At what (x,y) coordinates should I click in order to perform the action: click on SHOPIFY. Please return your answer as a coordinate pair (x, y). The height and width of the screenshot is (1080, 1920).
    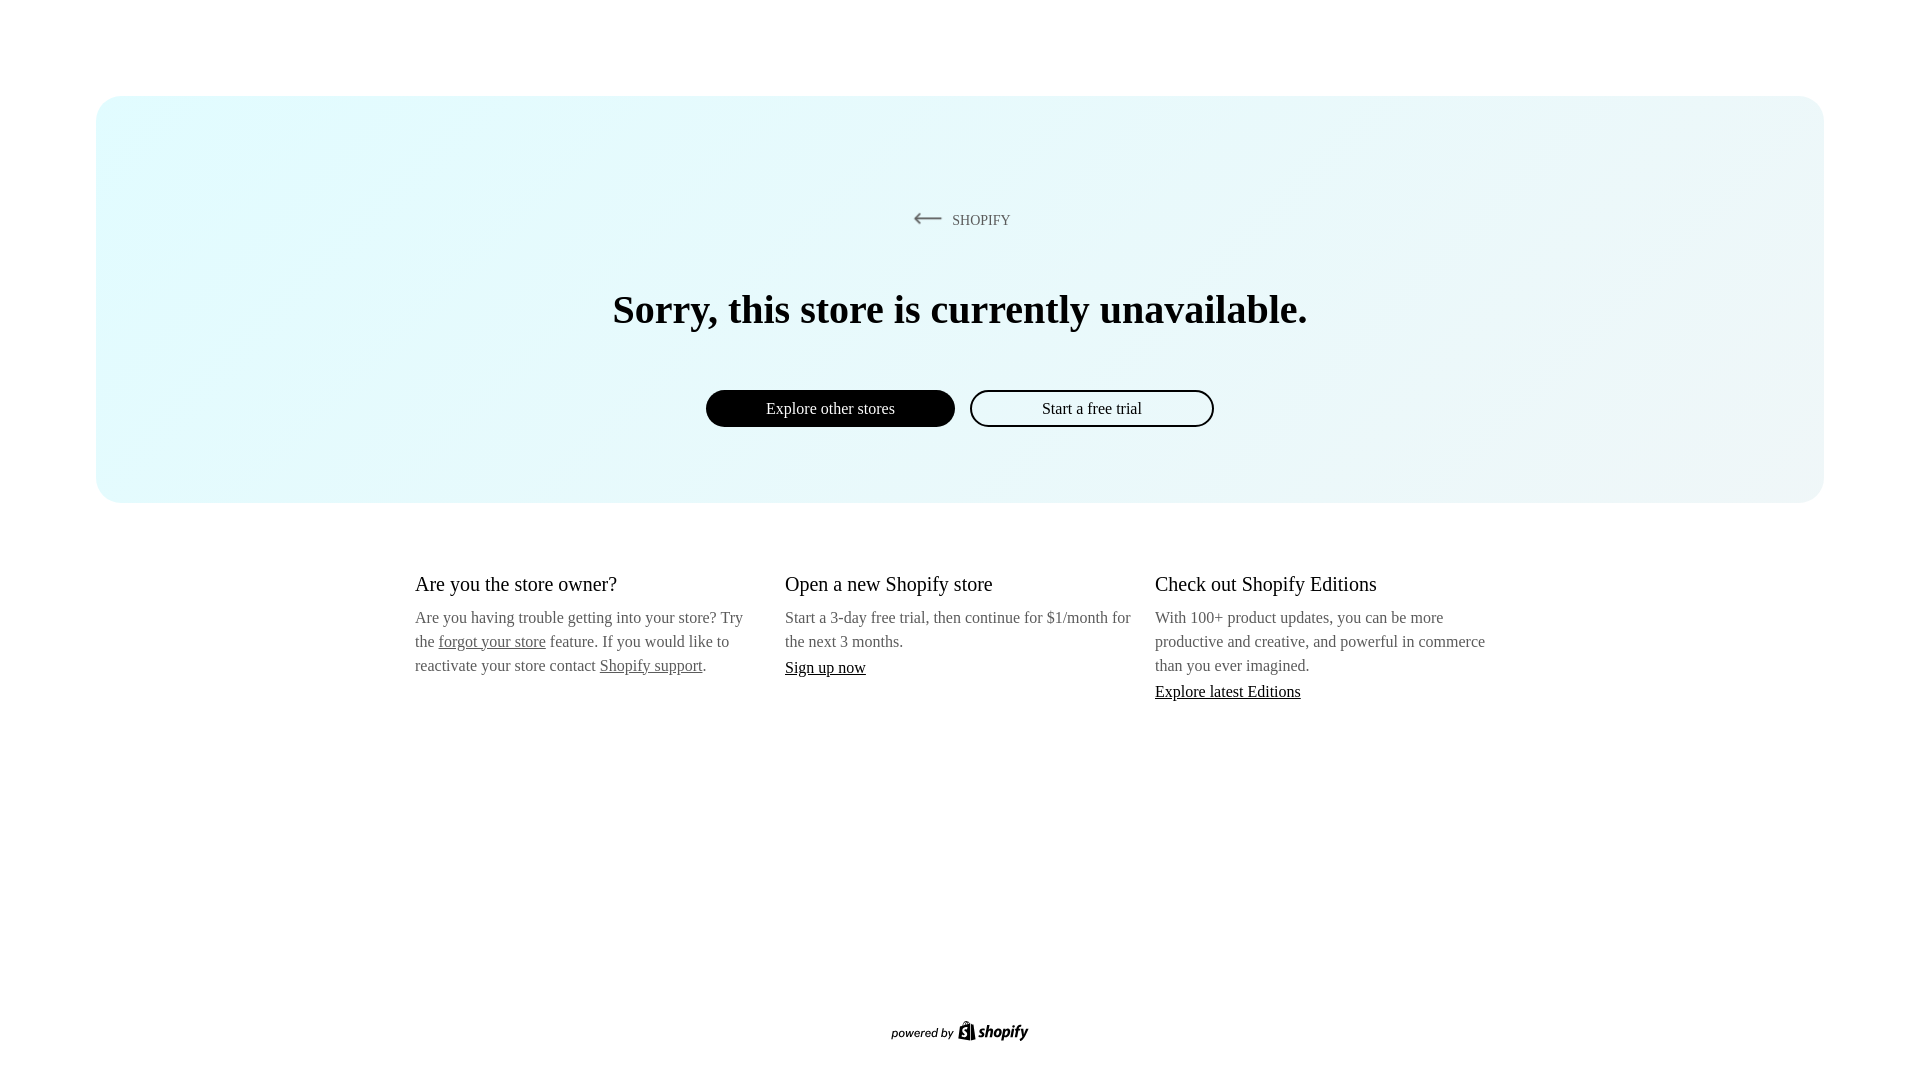
    Looking at the image, I should click on (958, 219).